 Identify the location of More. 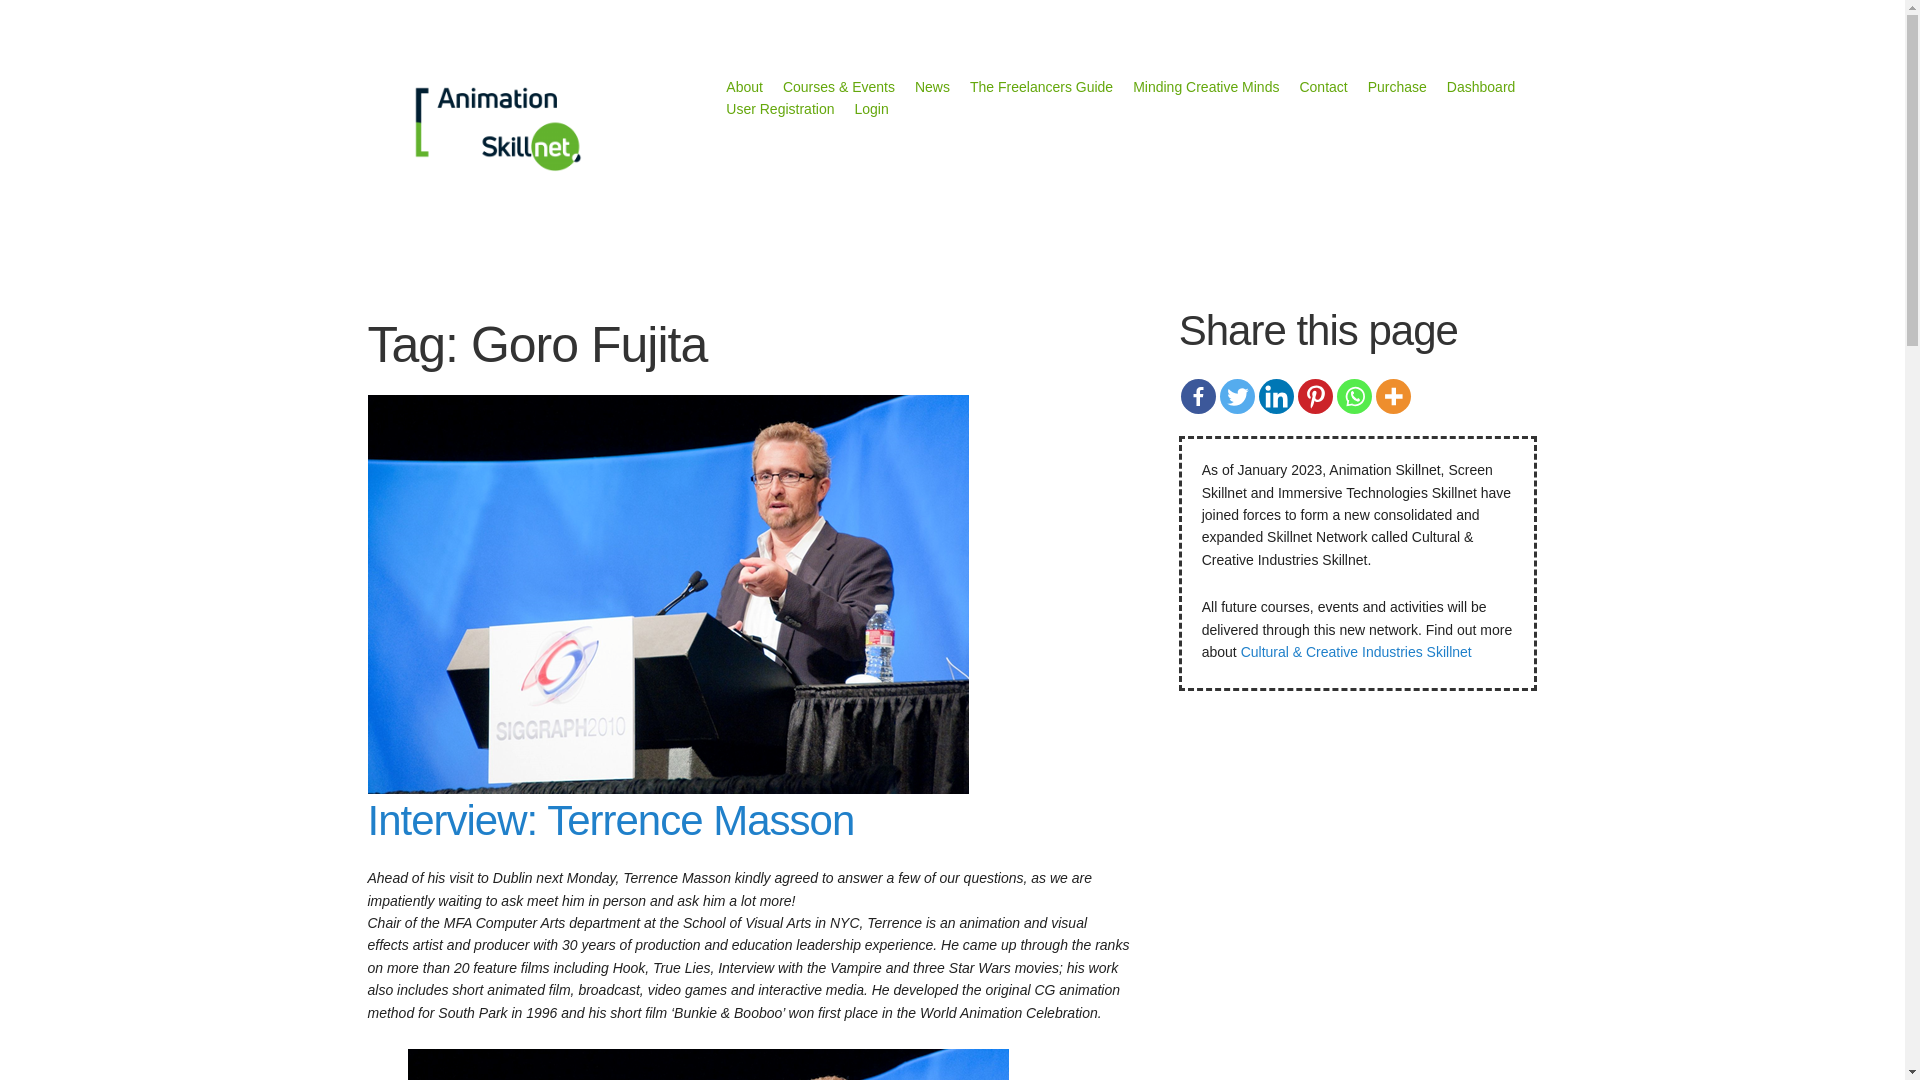
(1394, 396).